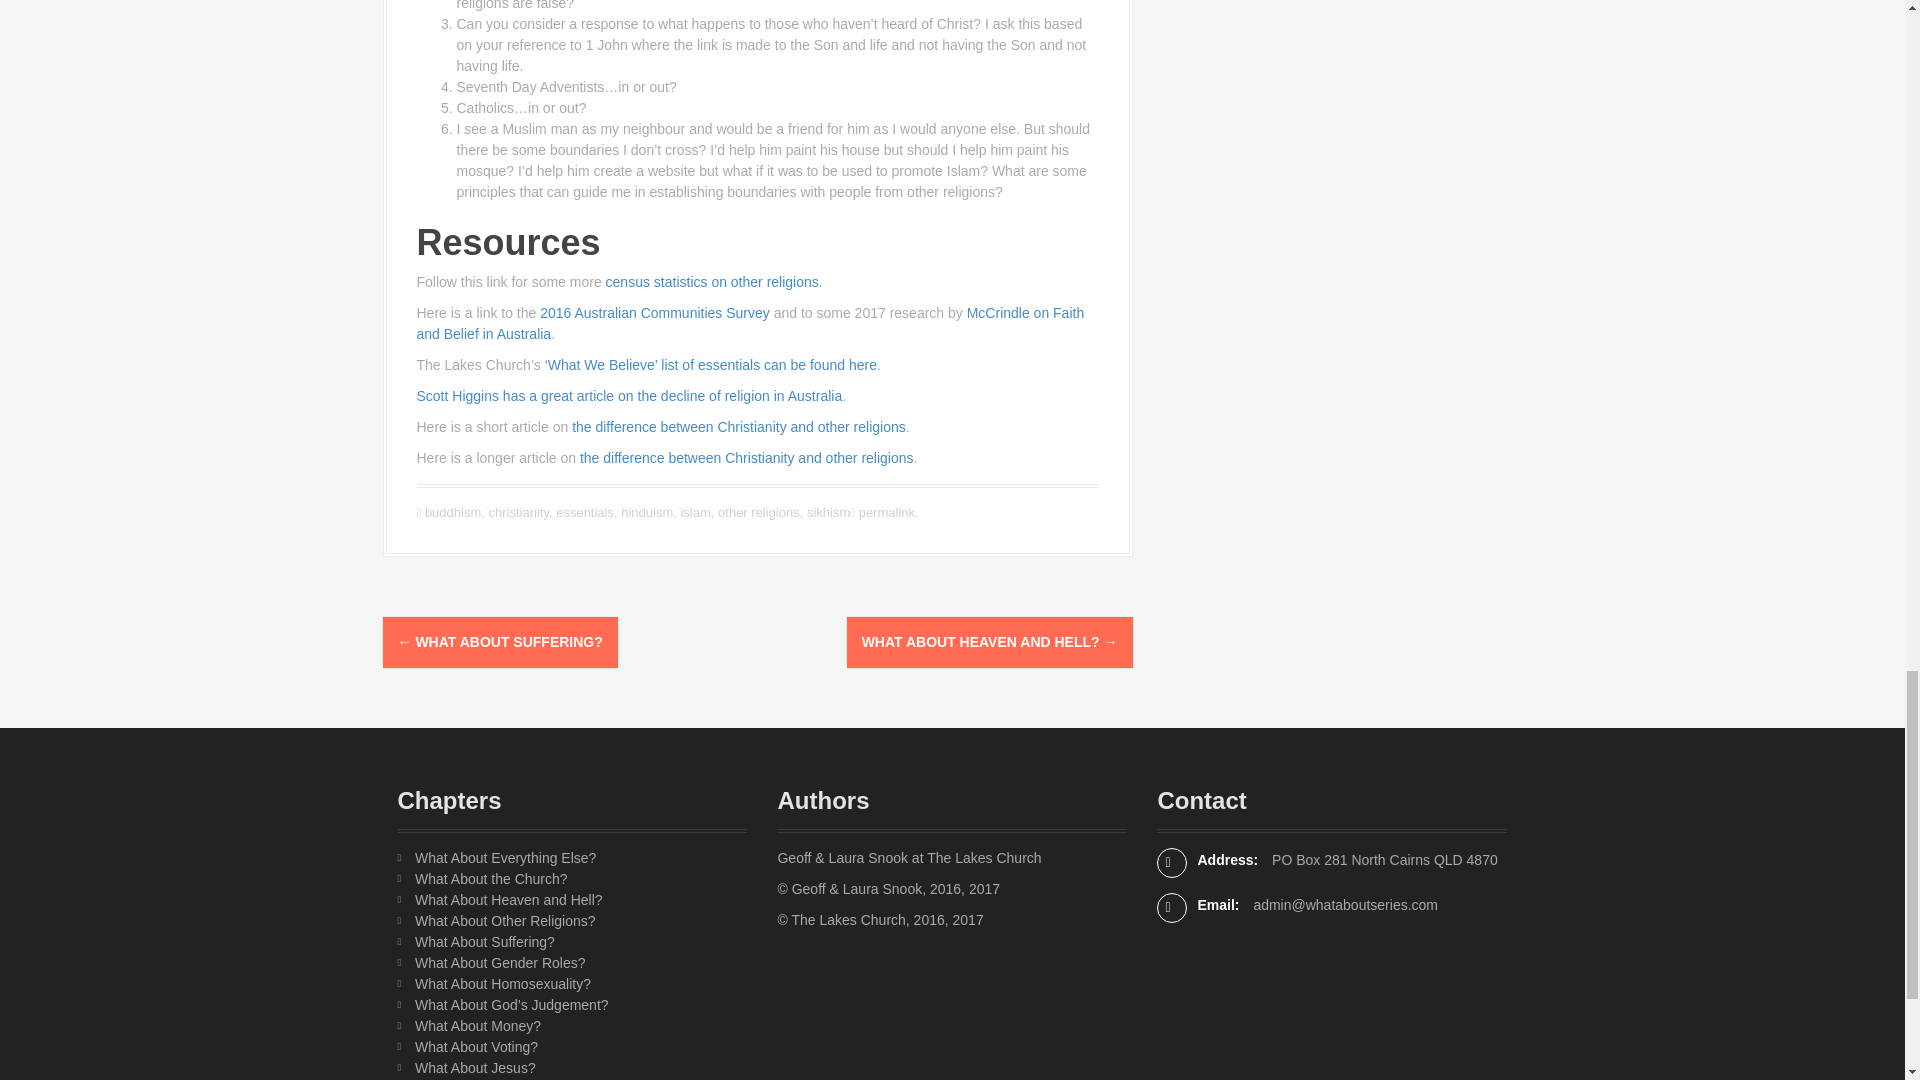 The width and height of the screenshot is (1920, 1080). I want to click on What About Suffering?, so click(484, 942).